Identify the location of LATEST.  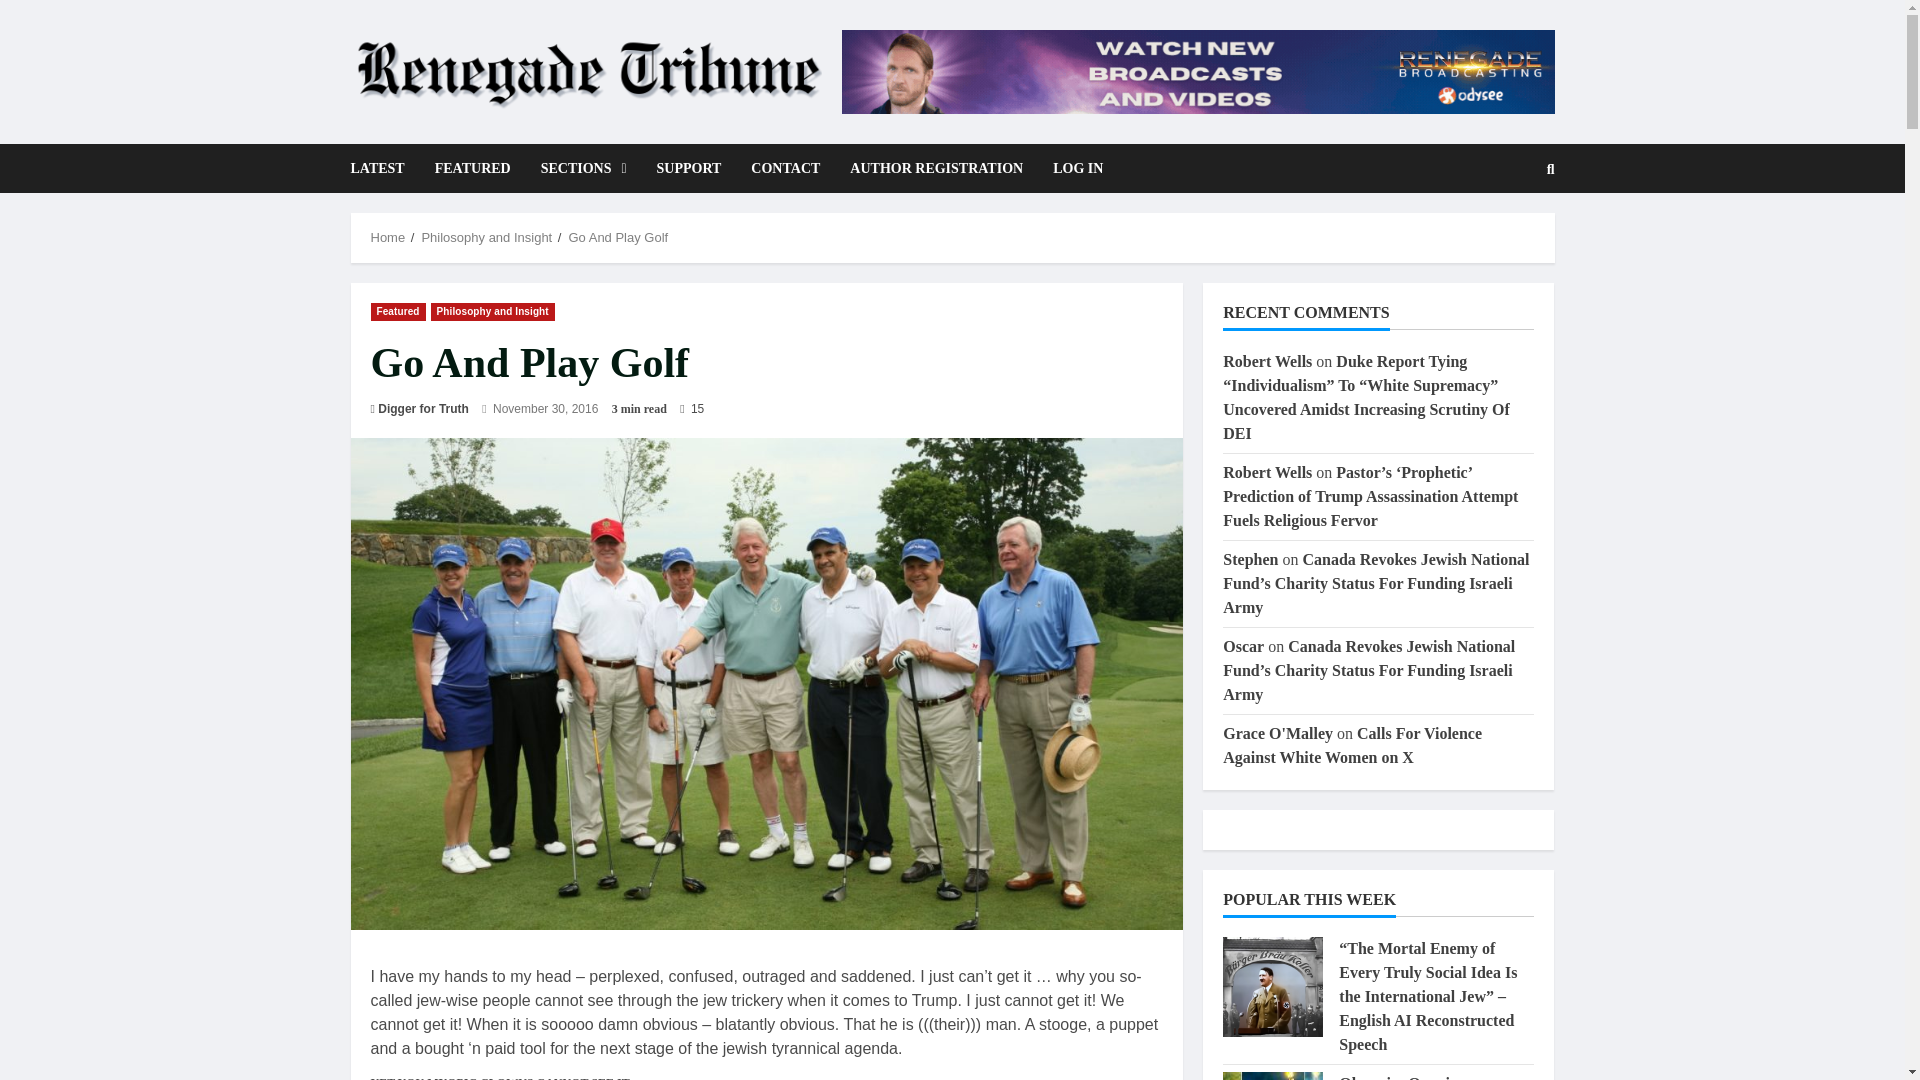
(384, 168).